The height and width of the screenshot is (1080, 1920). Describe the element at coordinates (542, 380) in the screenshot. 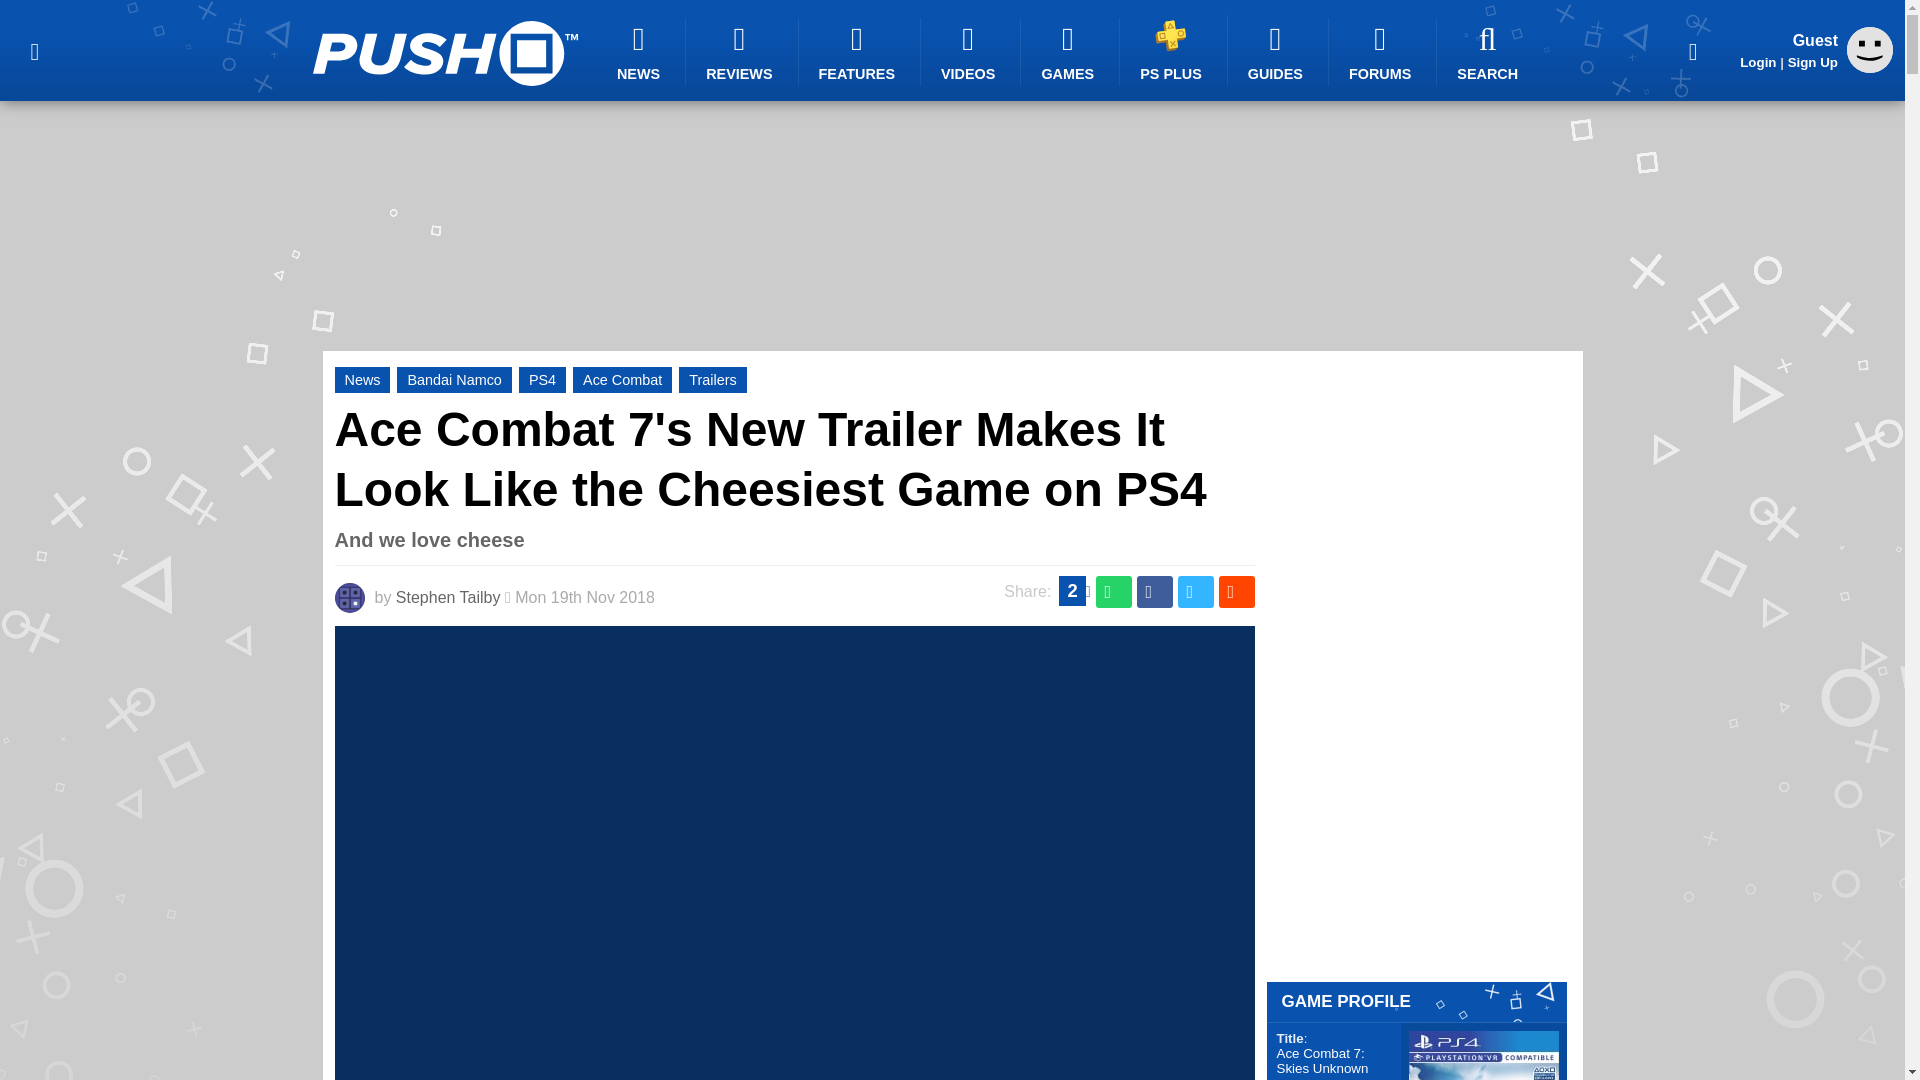

I see `PS4` at that location.